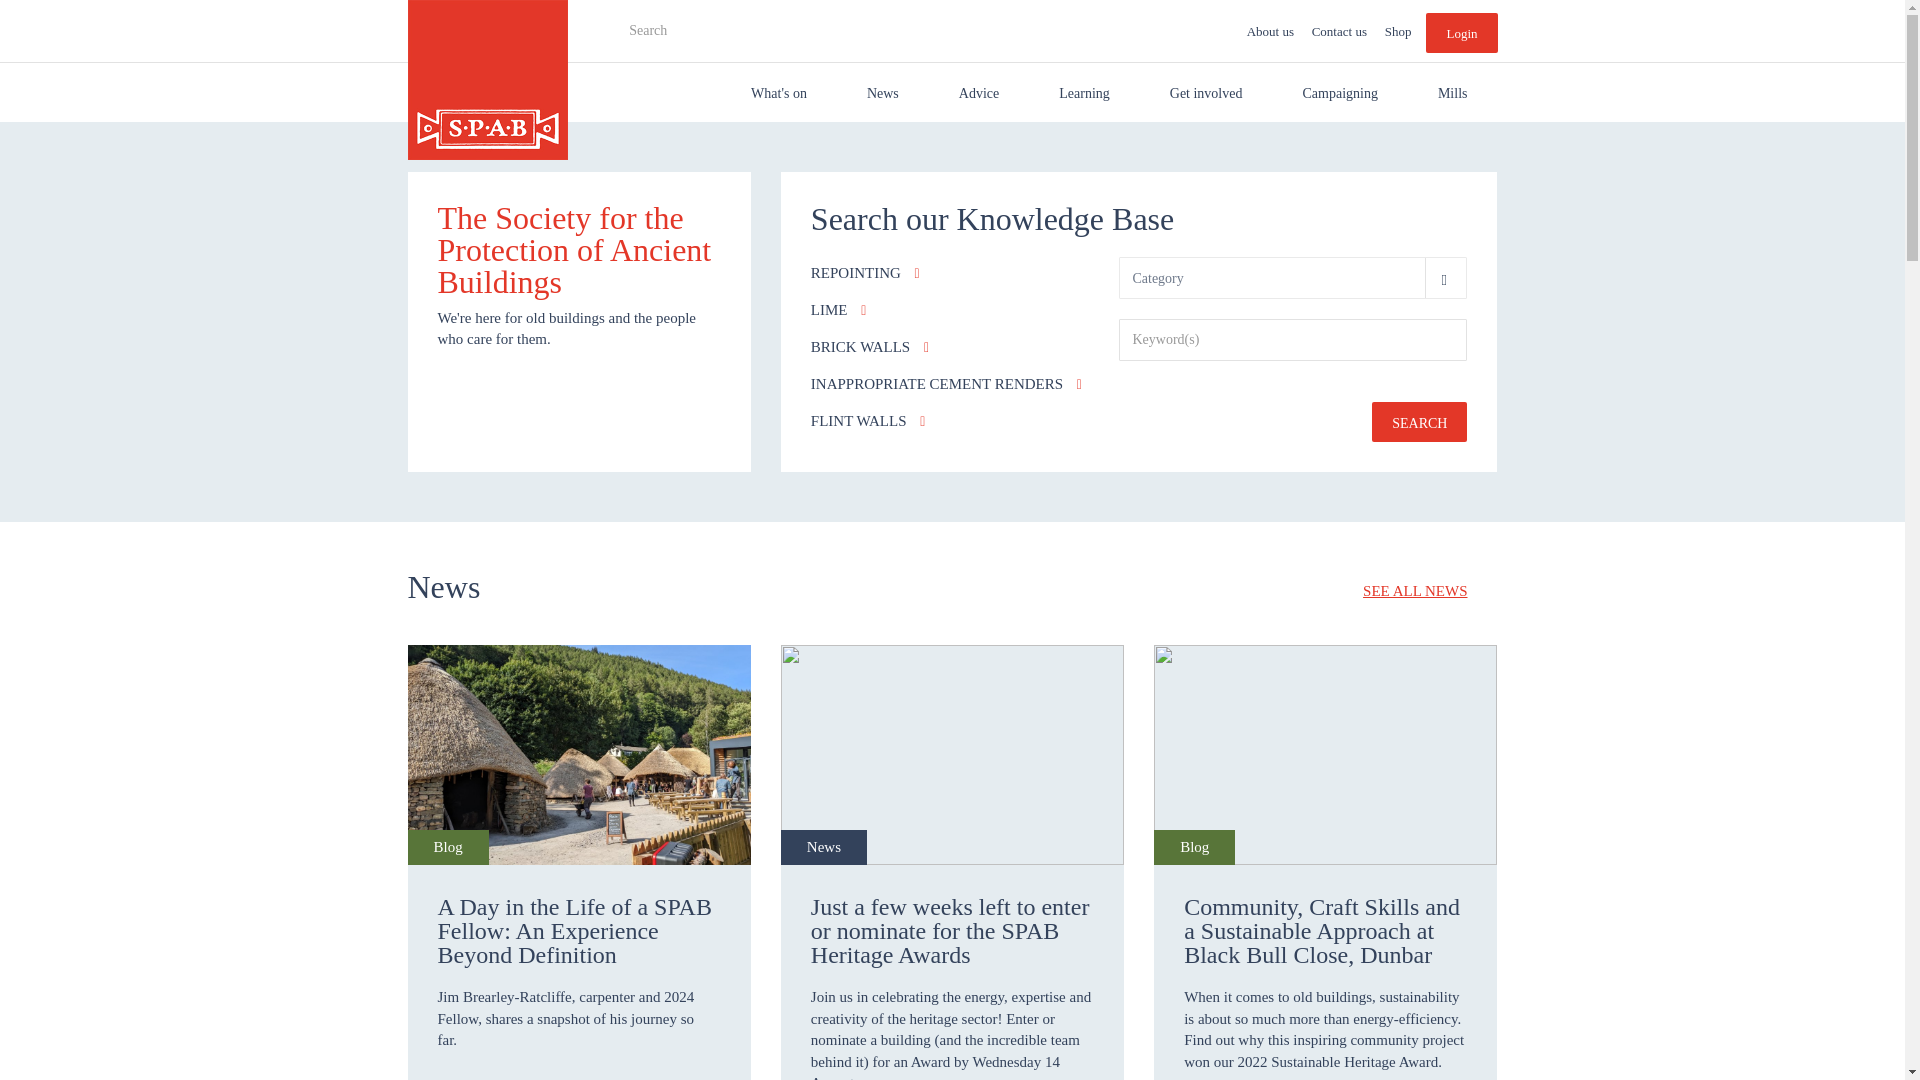 The image size is (1920, 1080). Describe the element at coordinates (1340, 32) in the screenshot. I see `Contact us` at that location.